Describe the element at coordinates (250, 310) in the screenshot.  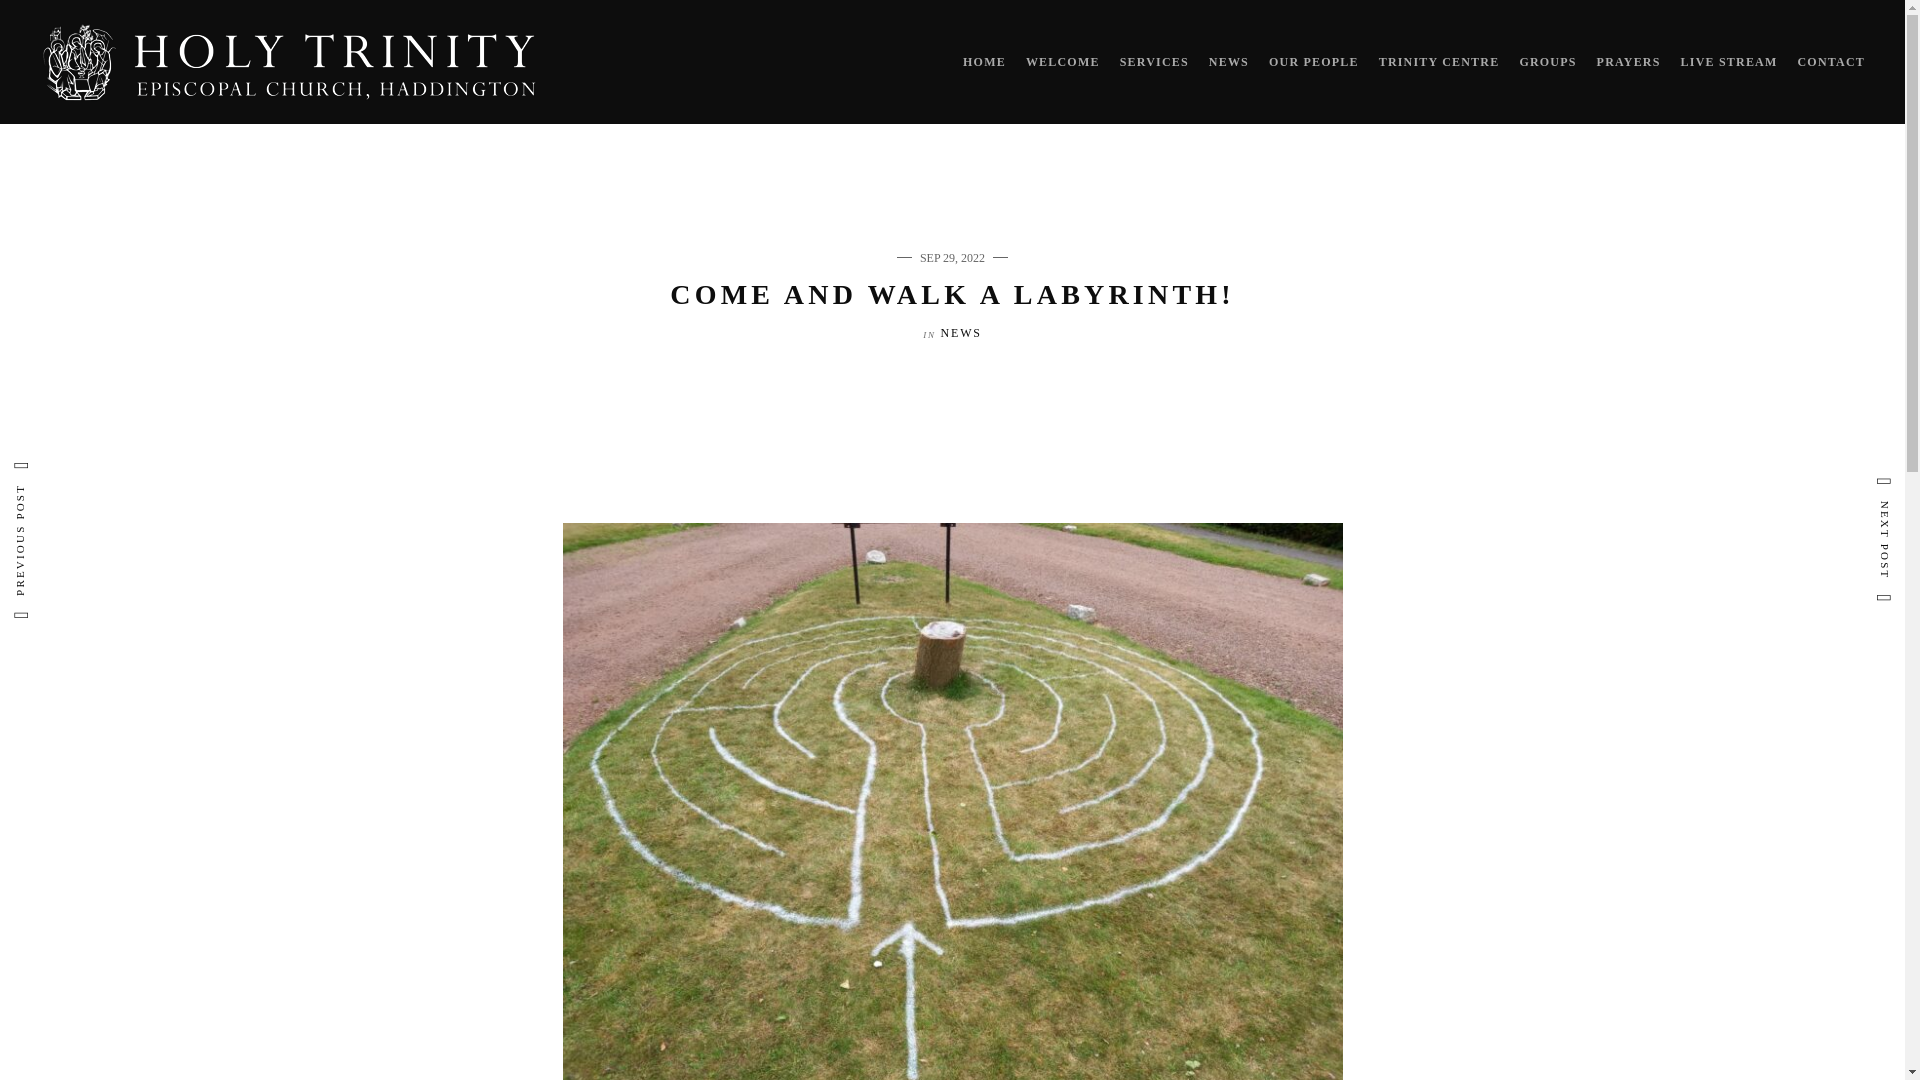
I see `PREVIOUS POST` at that location.